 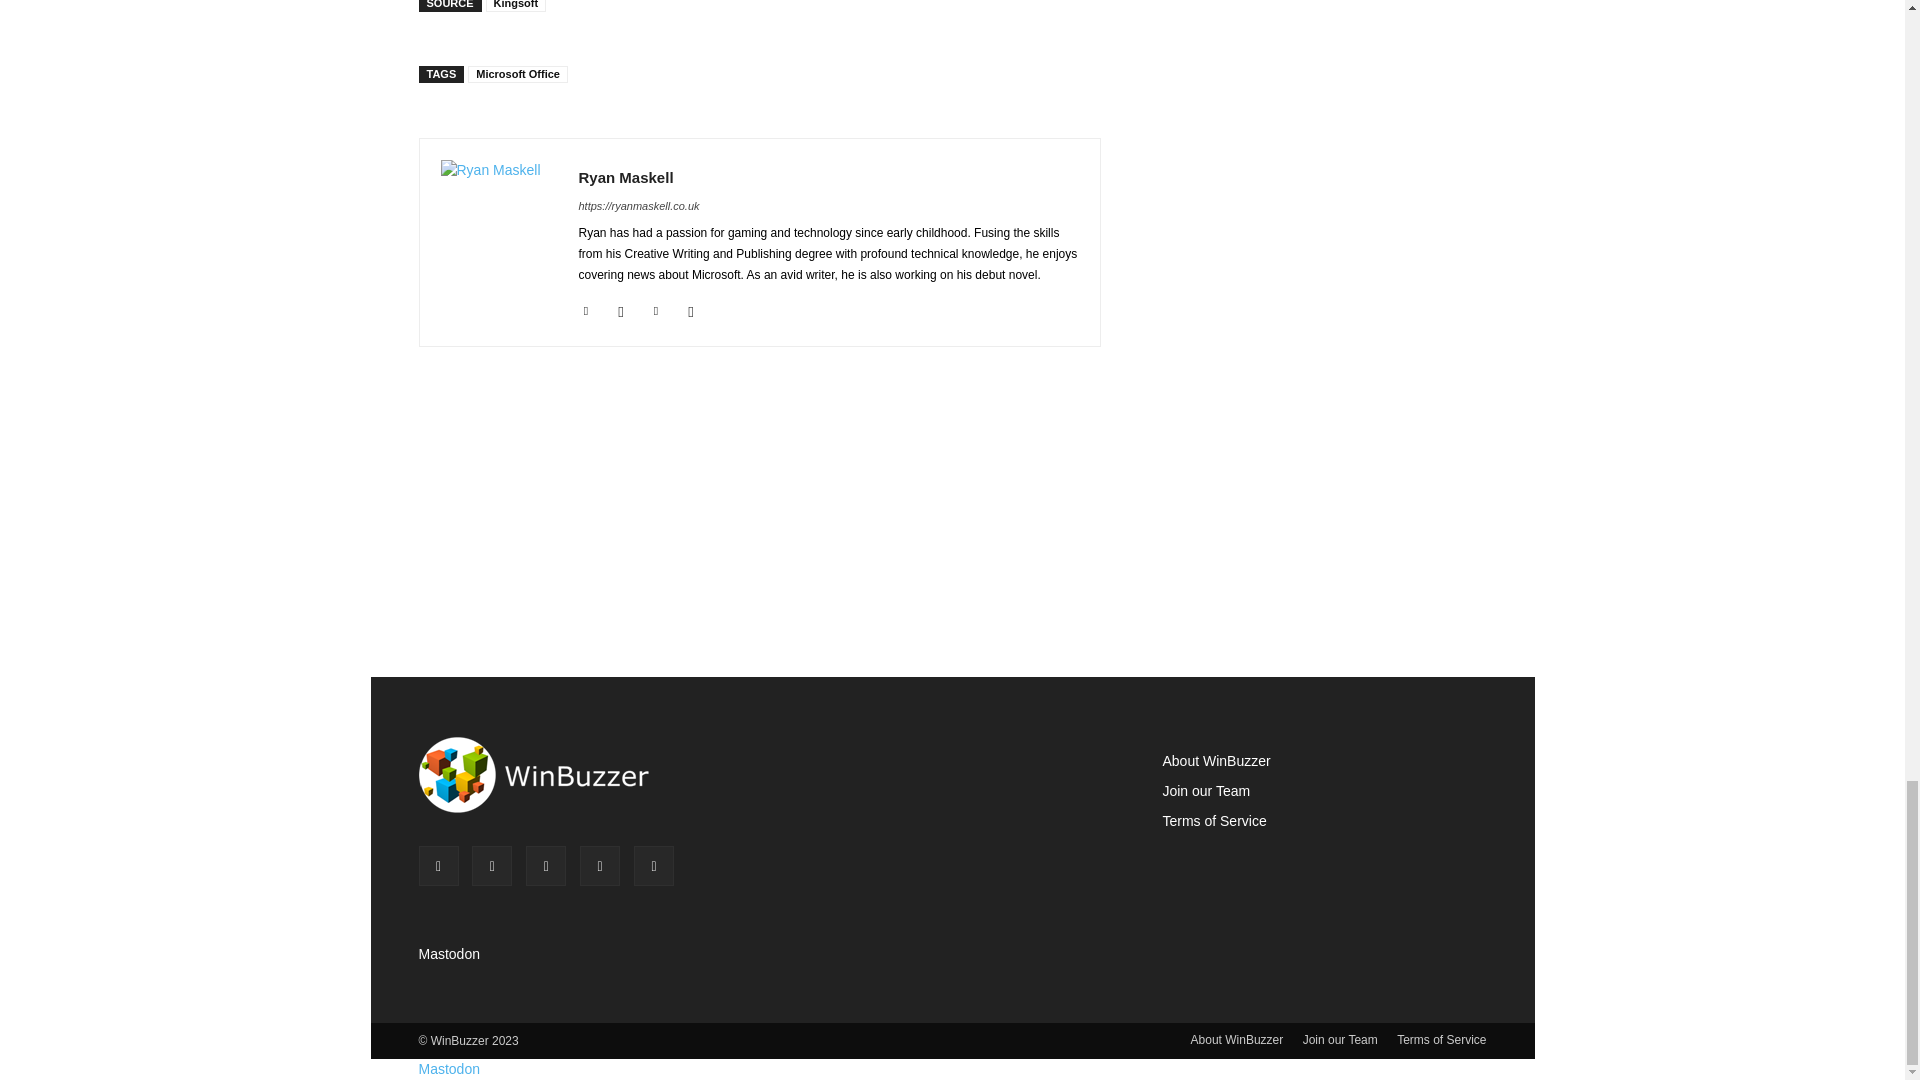 I want to click on Twitter, so click(x=655, y=308).